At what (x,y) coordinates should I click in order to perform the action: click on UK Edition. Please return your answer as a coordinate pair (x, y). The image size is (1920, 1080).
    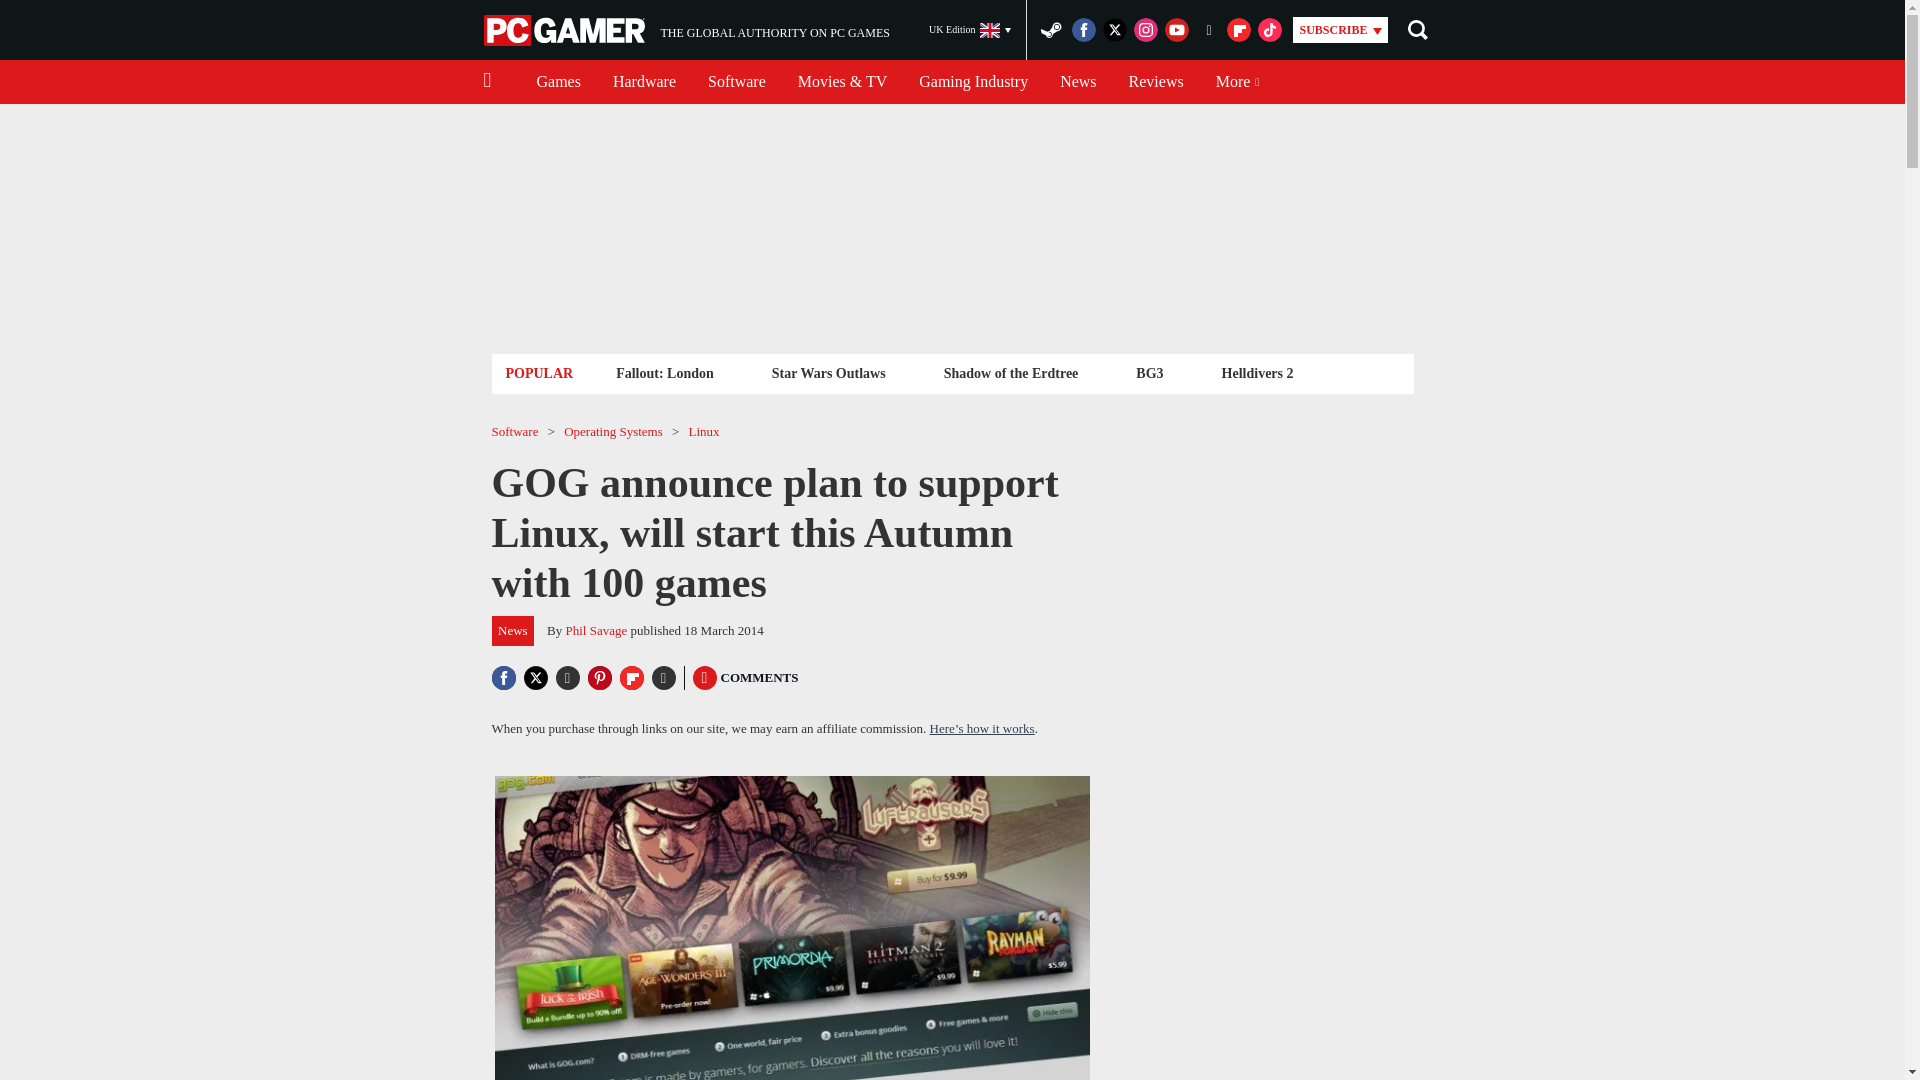
    Looking at the image, I should click on (644, 82).